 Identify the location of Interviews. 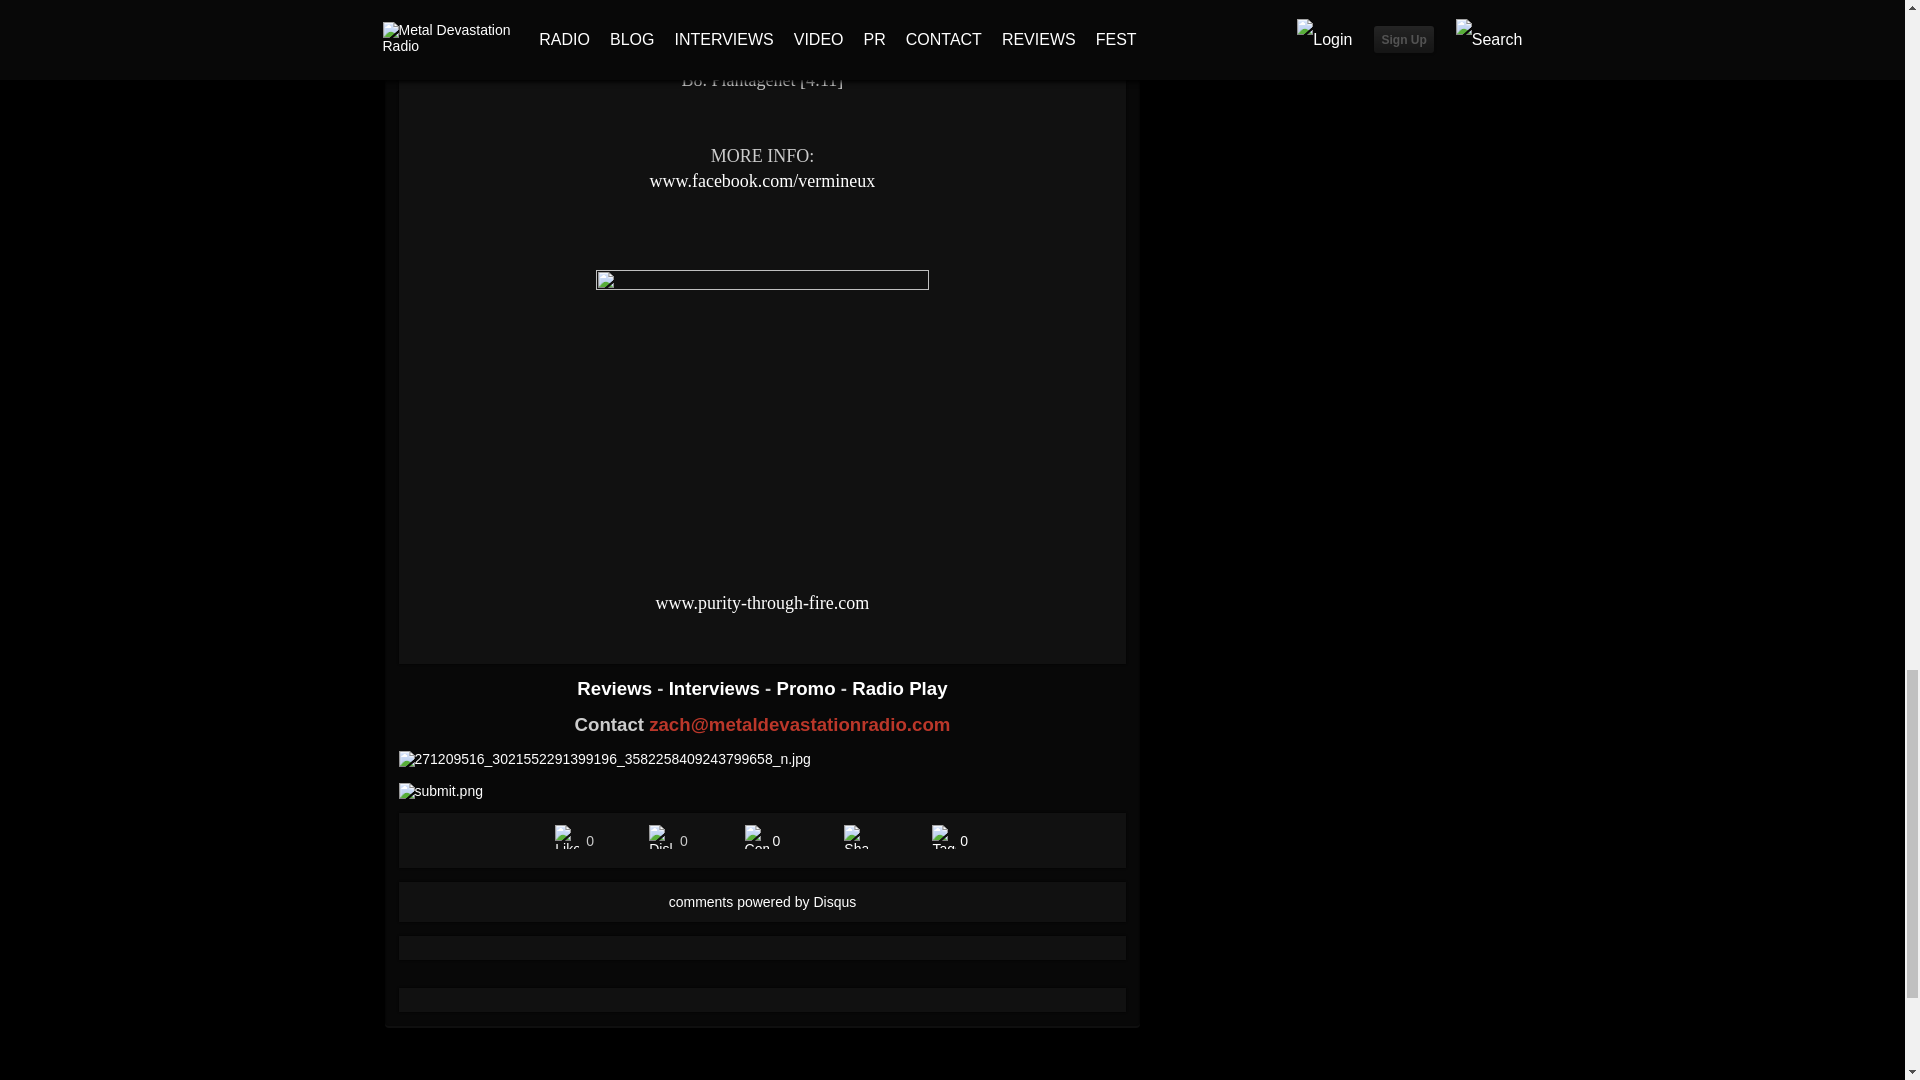
(716, 688).